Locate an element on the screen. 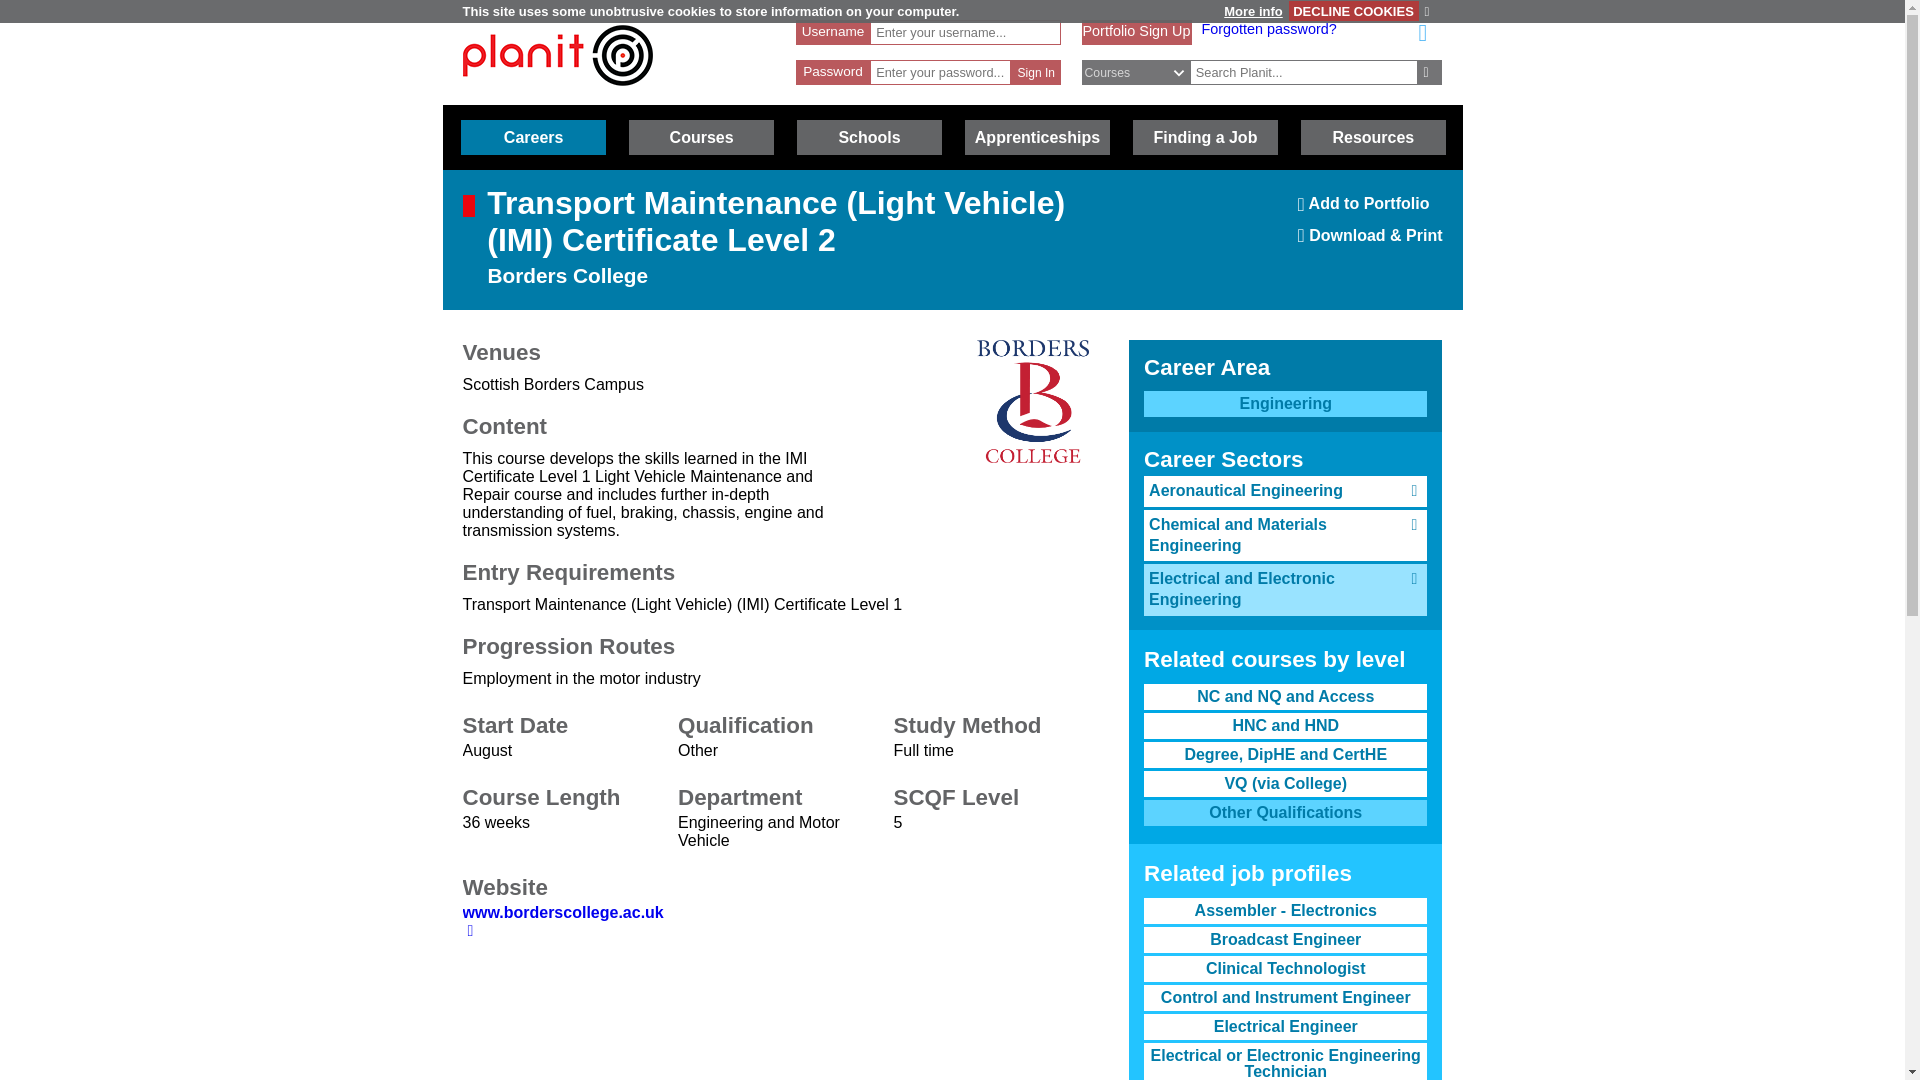 The image size is (1920, 1080). Engineering is located at coordinates (1430, 72).